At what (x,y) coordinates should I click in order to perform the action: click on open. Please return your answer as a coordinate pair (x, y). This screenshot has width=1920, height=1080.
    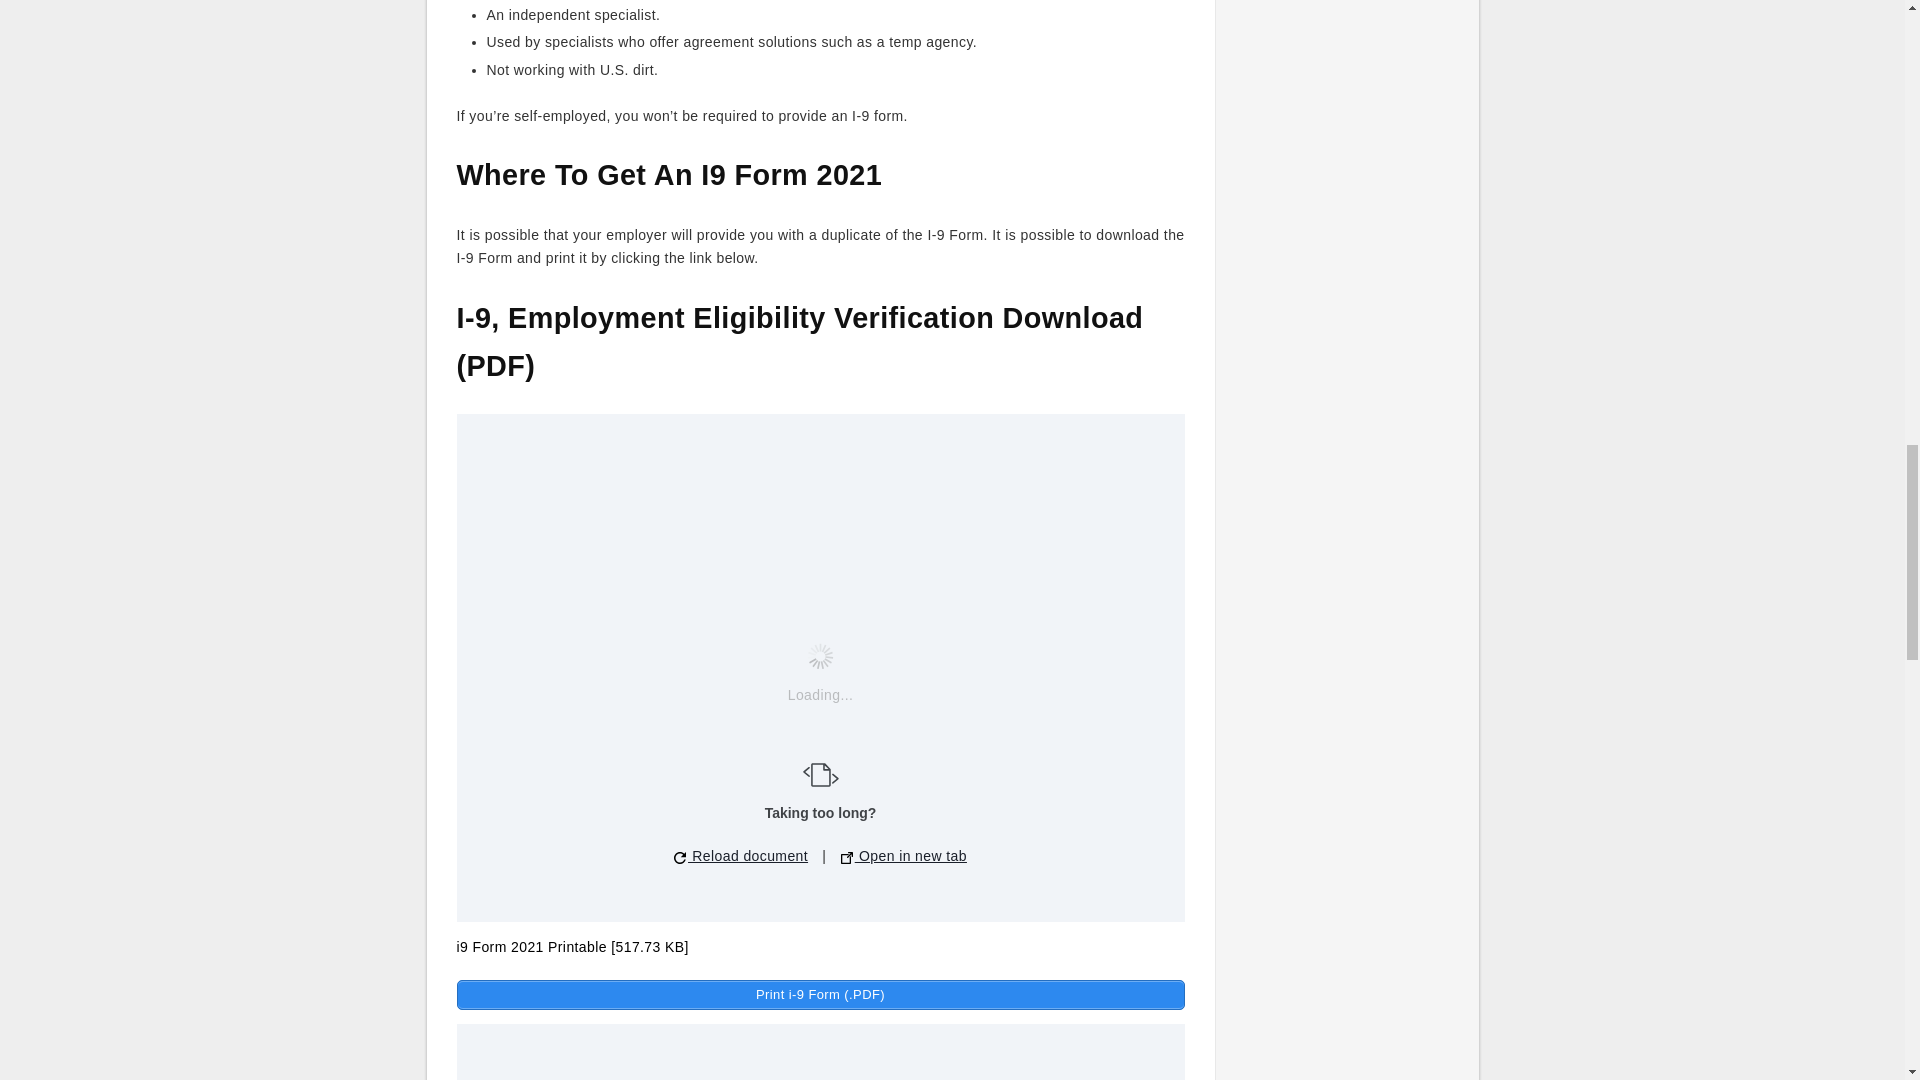
    Looking at the image, I should click on (846, 858).